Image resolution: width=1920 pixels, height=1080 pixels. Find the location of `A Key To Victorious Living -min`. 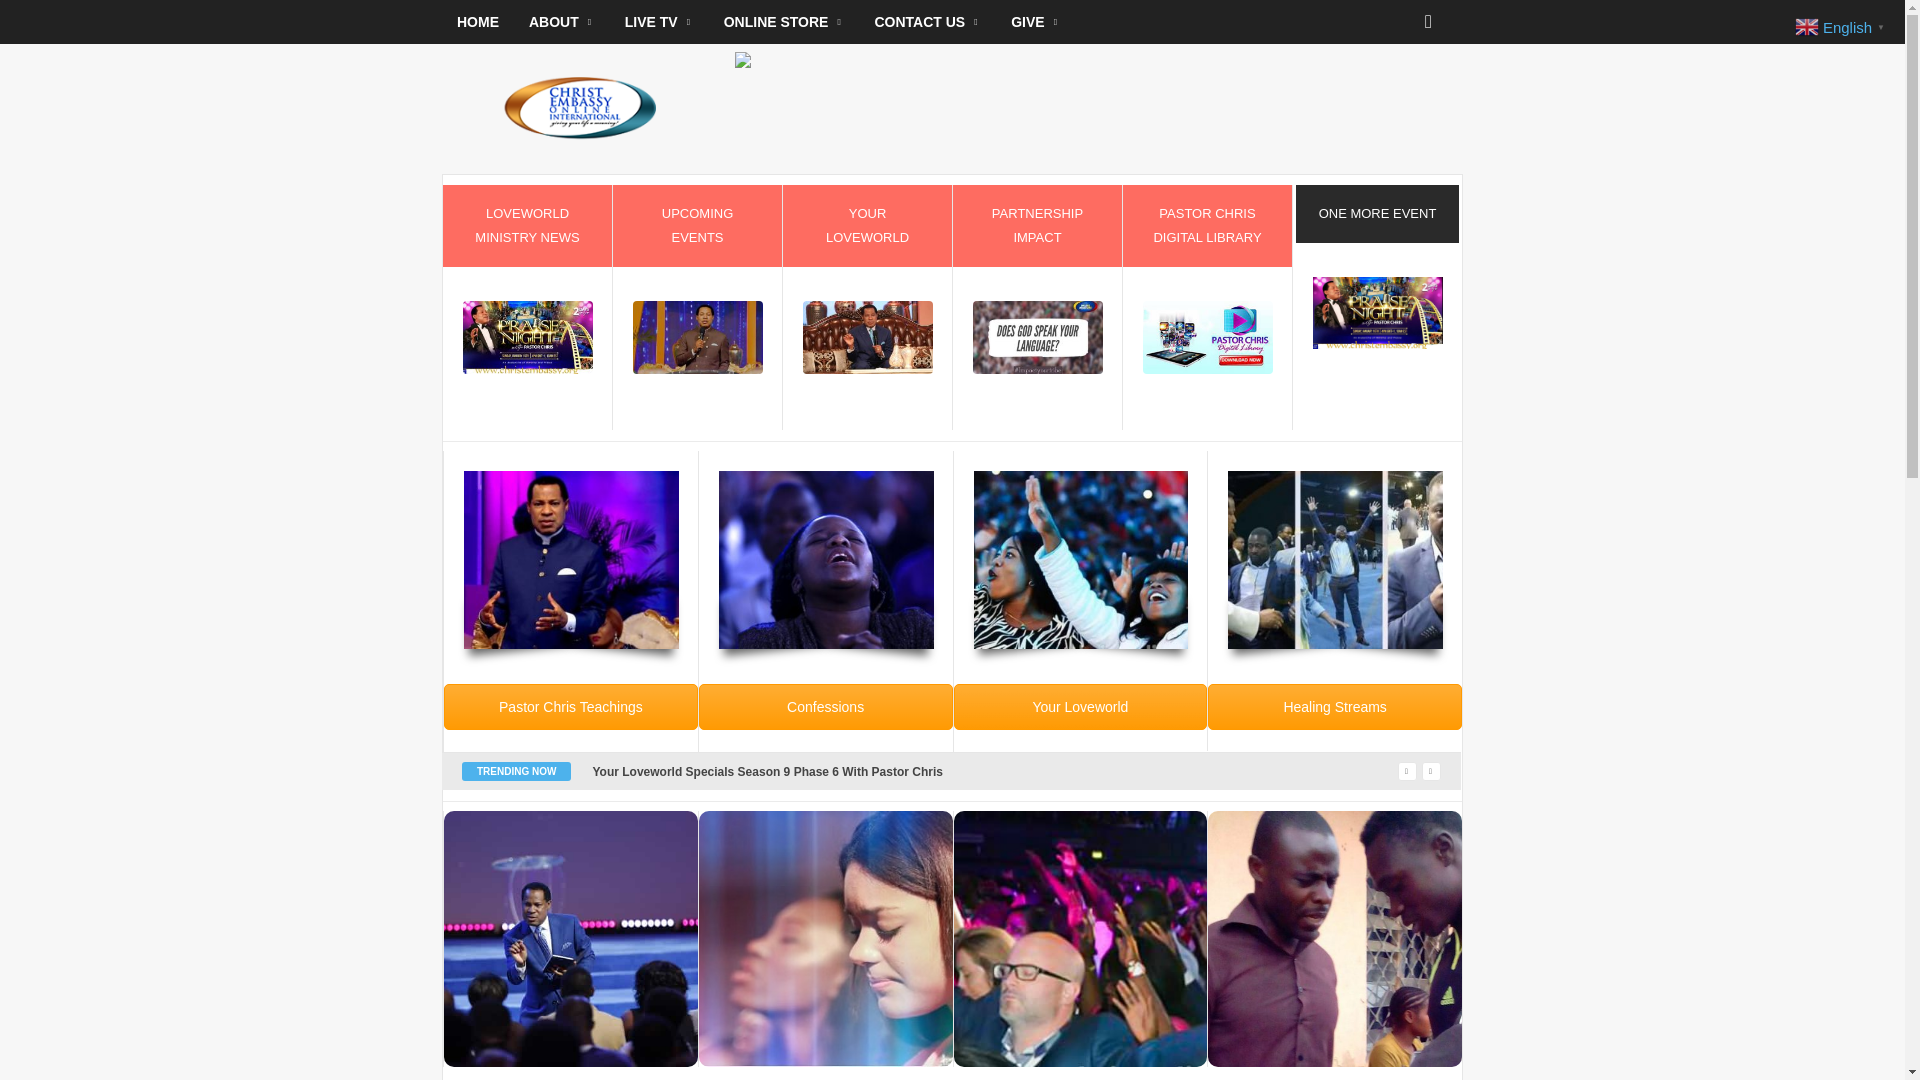

A Key To Victorious Living -min is located at coordinates (1080, 559).